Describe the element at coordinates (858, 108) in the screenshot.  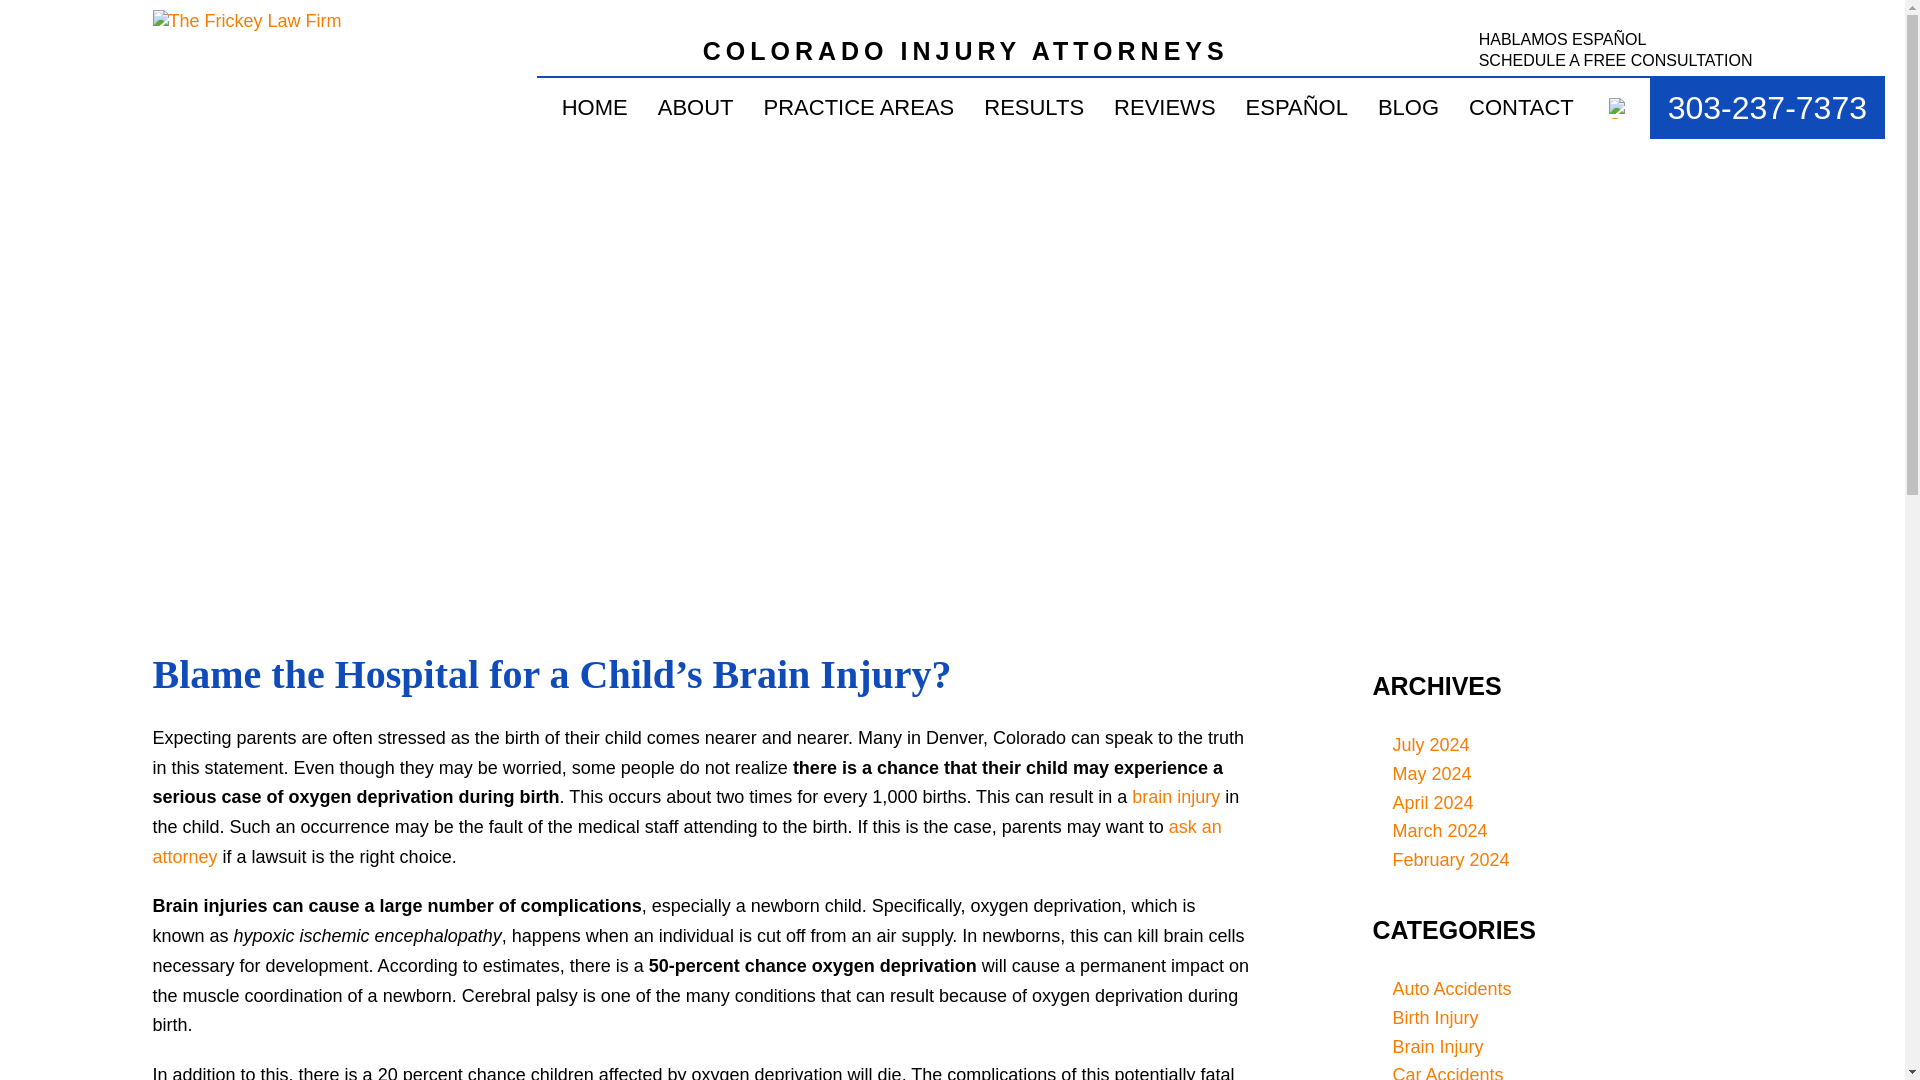
I see `PRACTICE AREAS` at that location.